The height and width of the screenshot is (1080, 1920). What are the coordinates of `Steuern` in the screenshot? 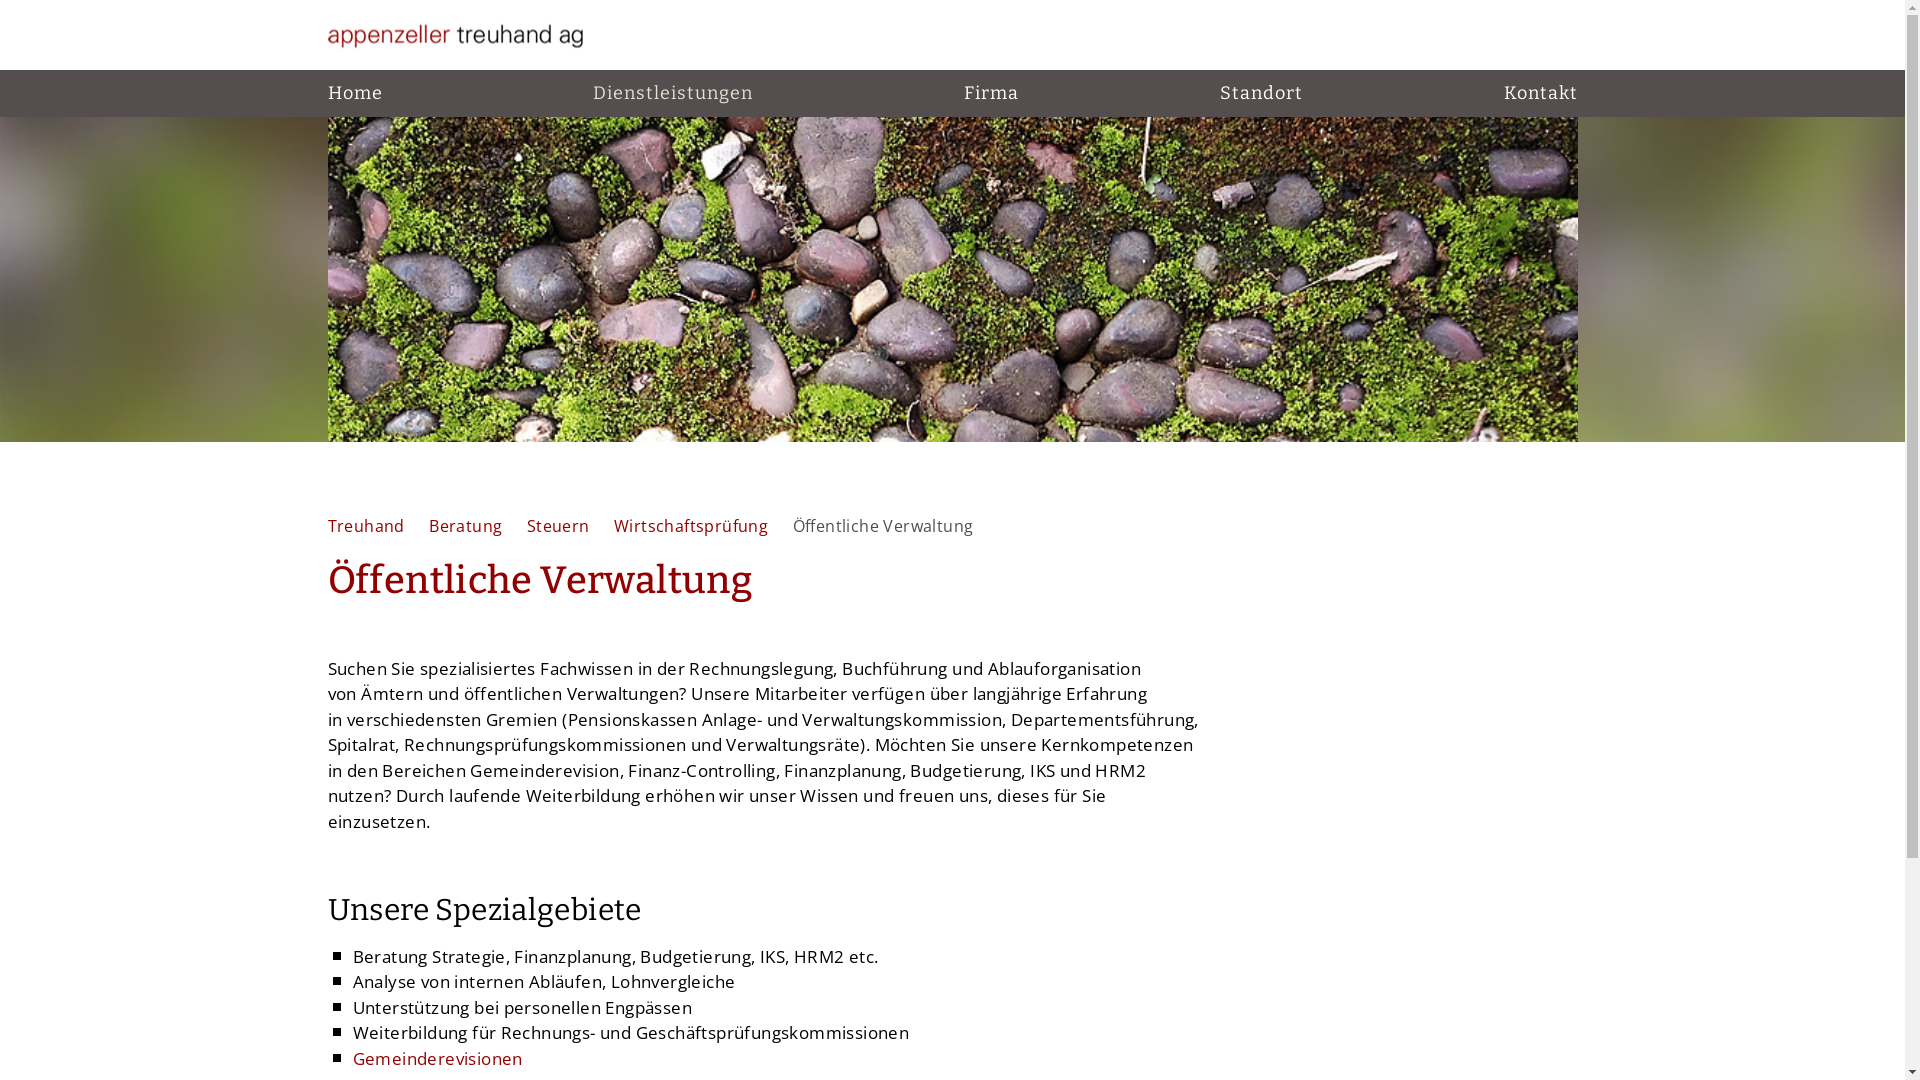 It's located at (560, 526).